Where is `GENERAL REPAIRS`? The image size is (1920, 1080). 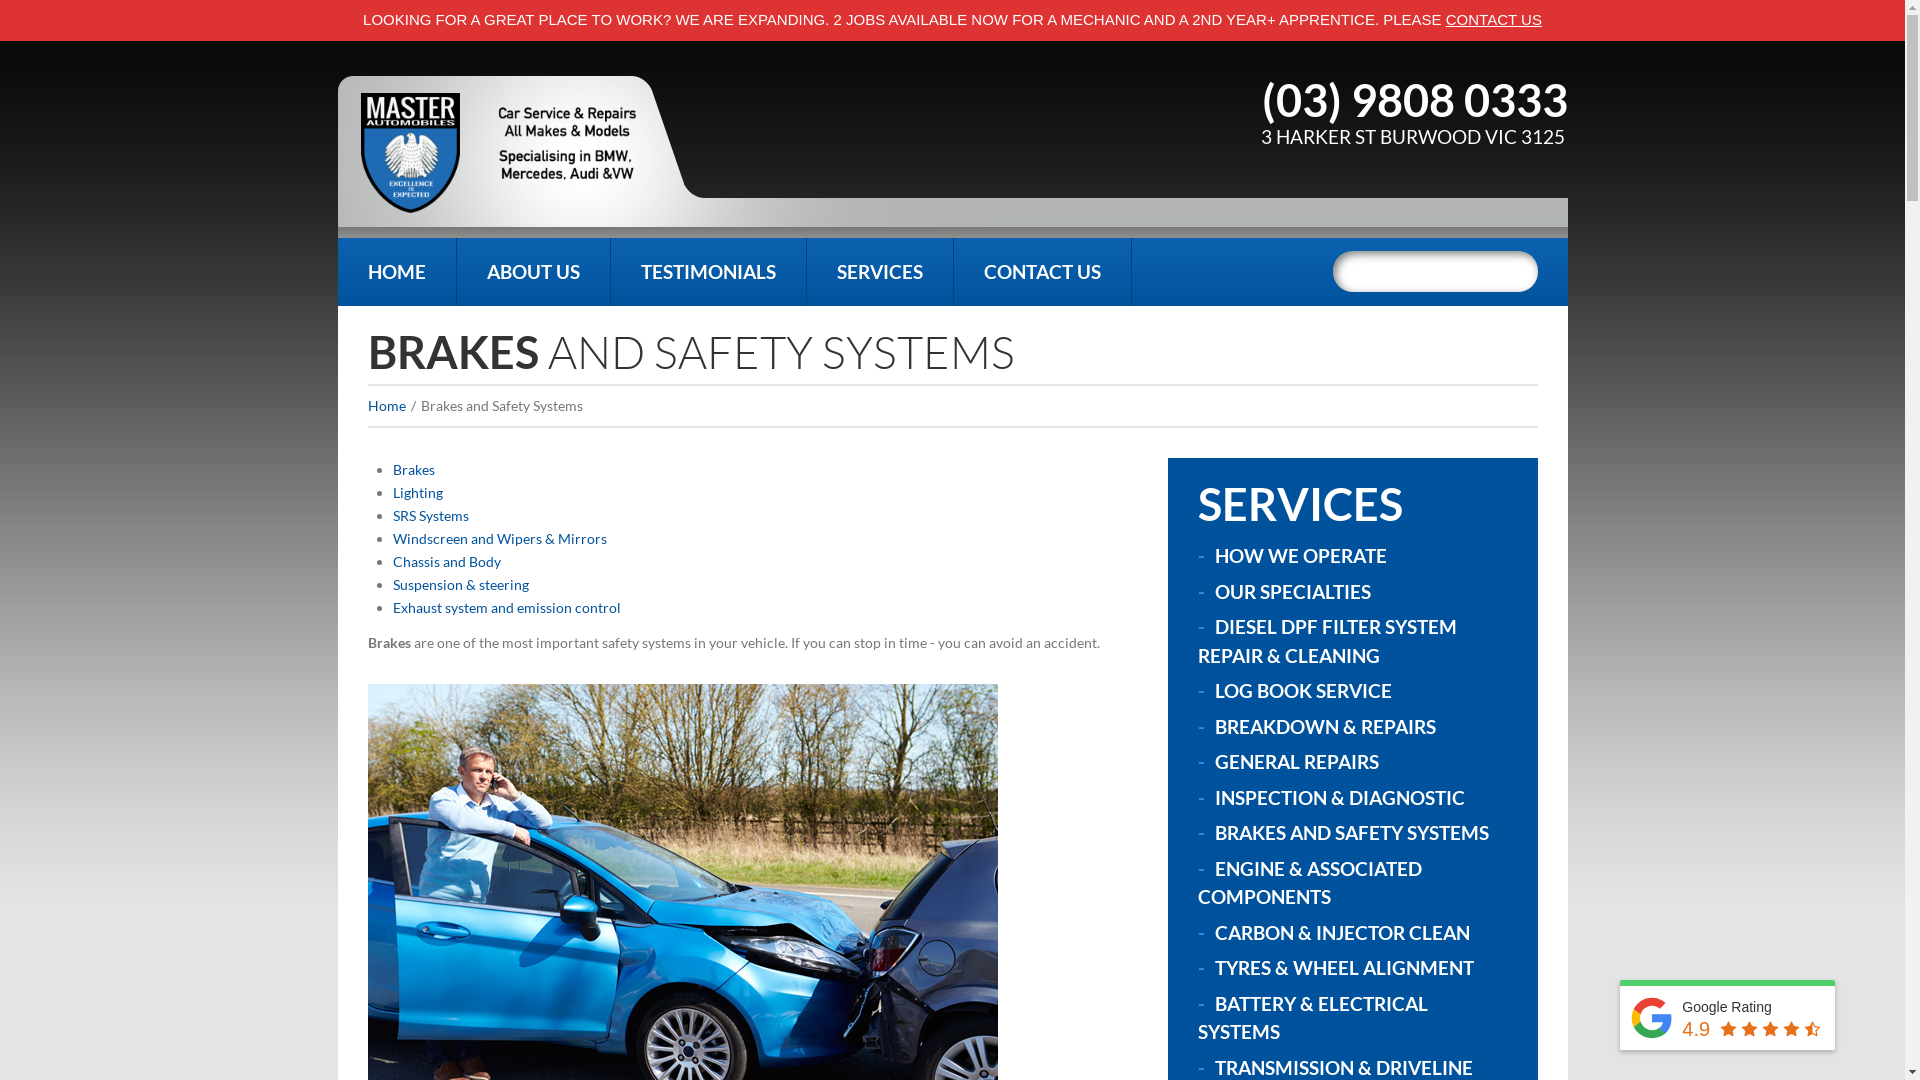
GENERAL REPAIRS is located at coordinates (1296, 762).